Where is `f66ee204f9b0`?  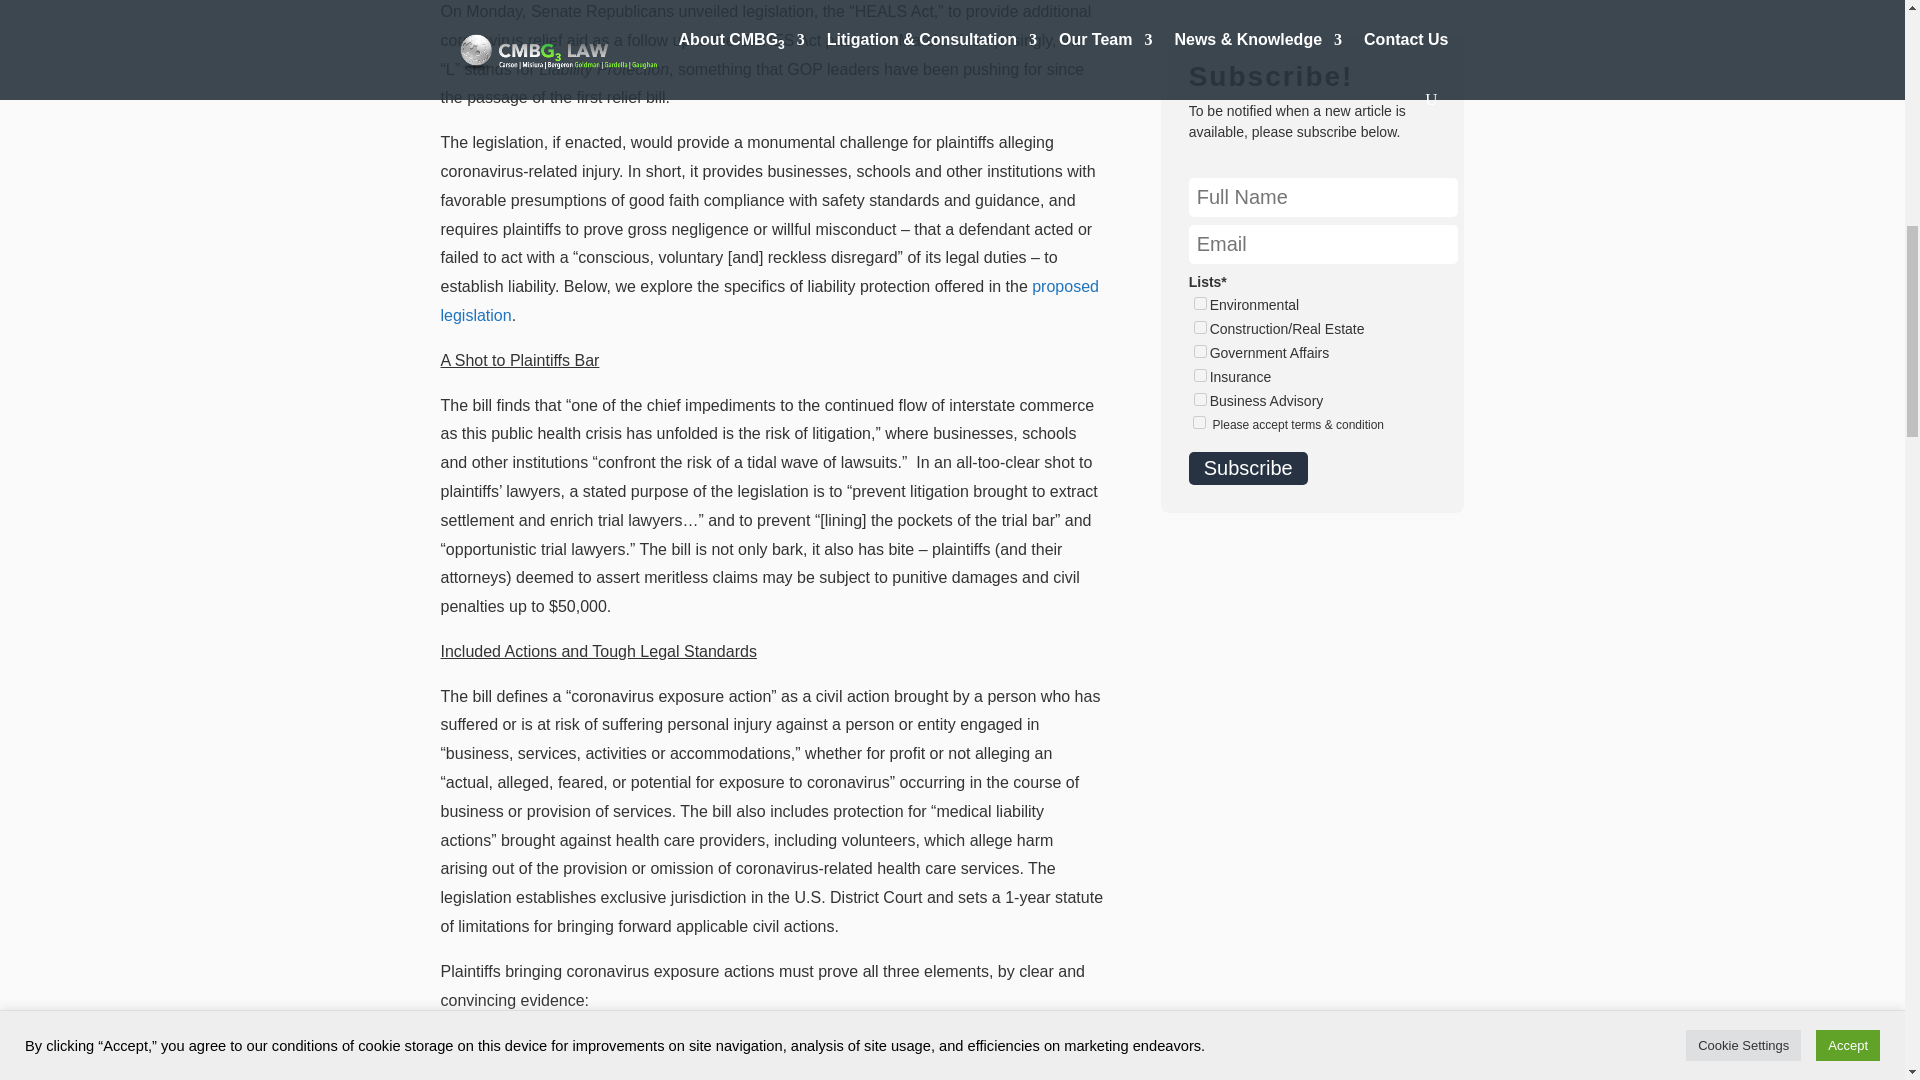 f66ee204f9b0 is located at coordinates (1200, 350).